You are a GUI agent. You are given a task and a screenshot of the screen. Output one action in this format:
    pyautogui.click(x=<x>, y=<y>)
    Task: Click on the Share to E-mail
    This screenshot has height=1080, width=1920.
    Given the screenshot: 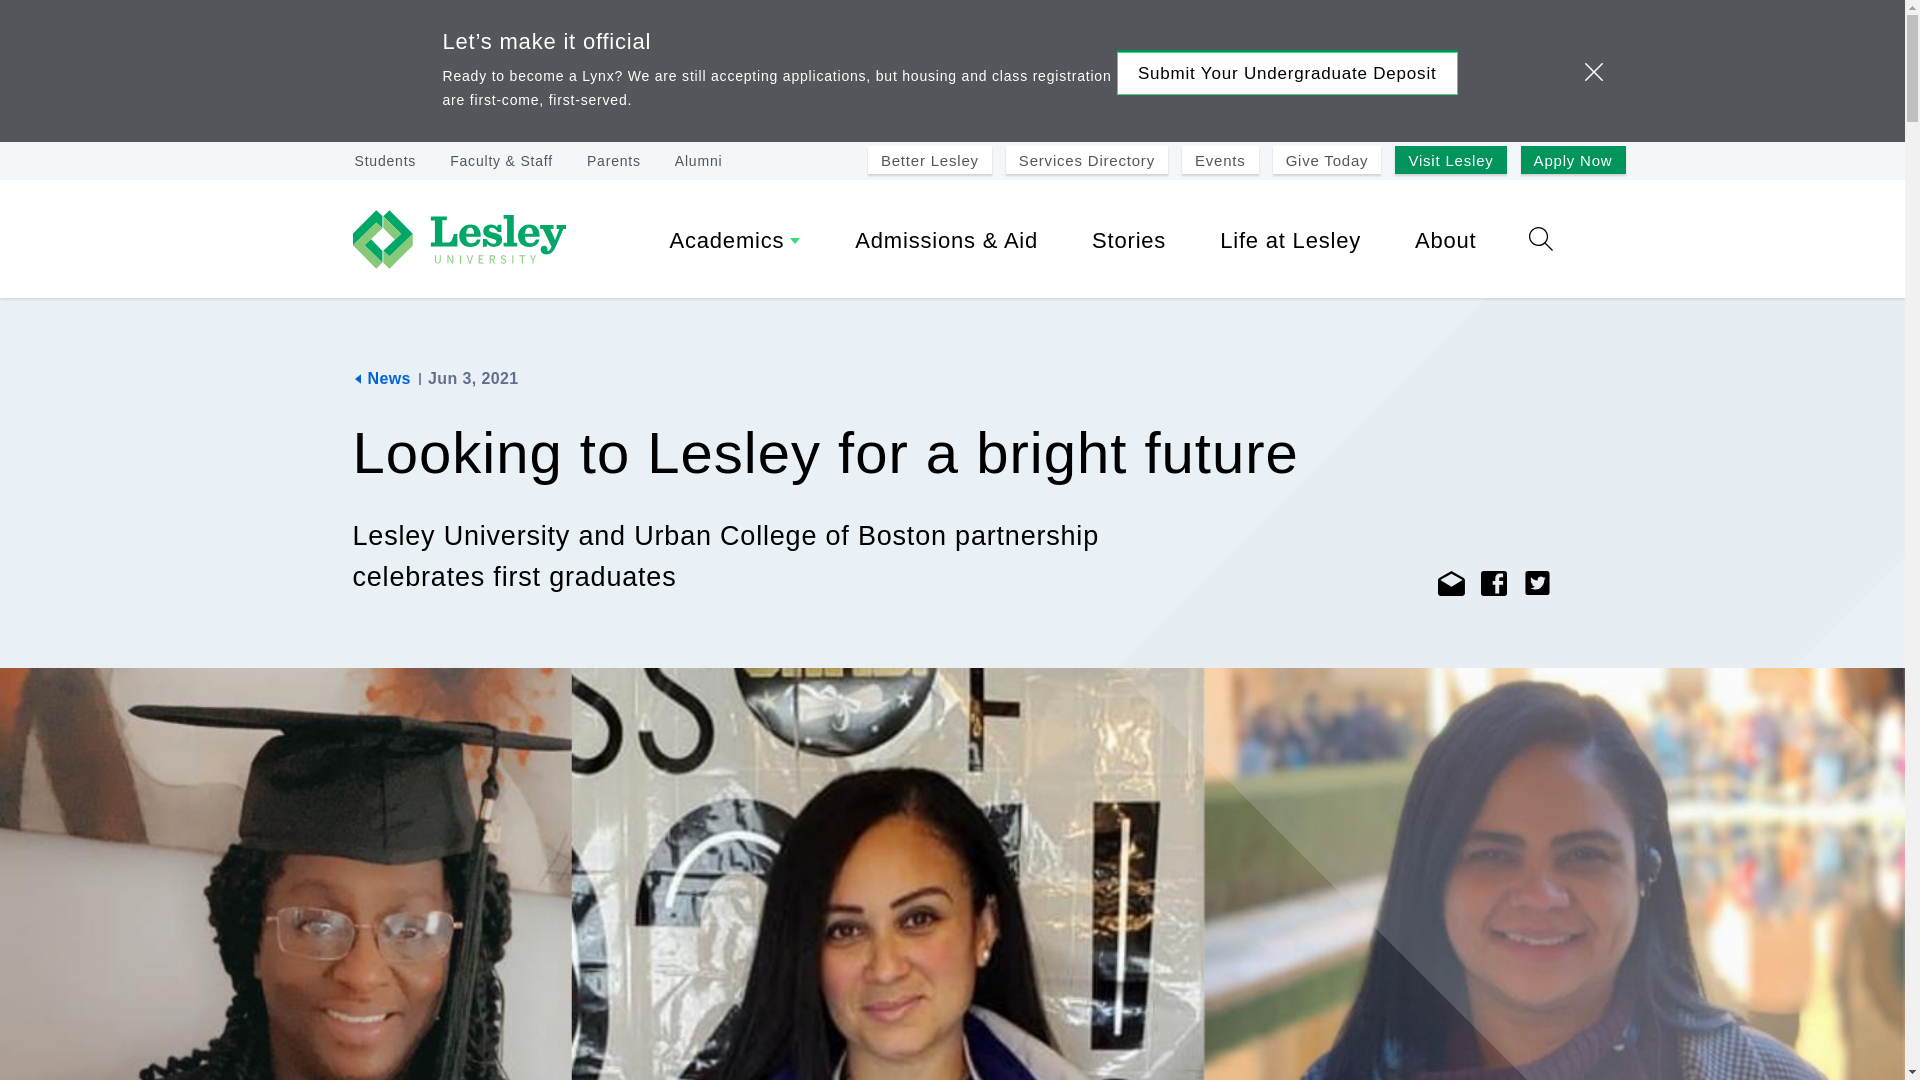 What is the action you would take?
    pyautogui.click(x=1451, y=584)
    